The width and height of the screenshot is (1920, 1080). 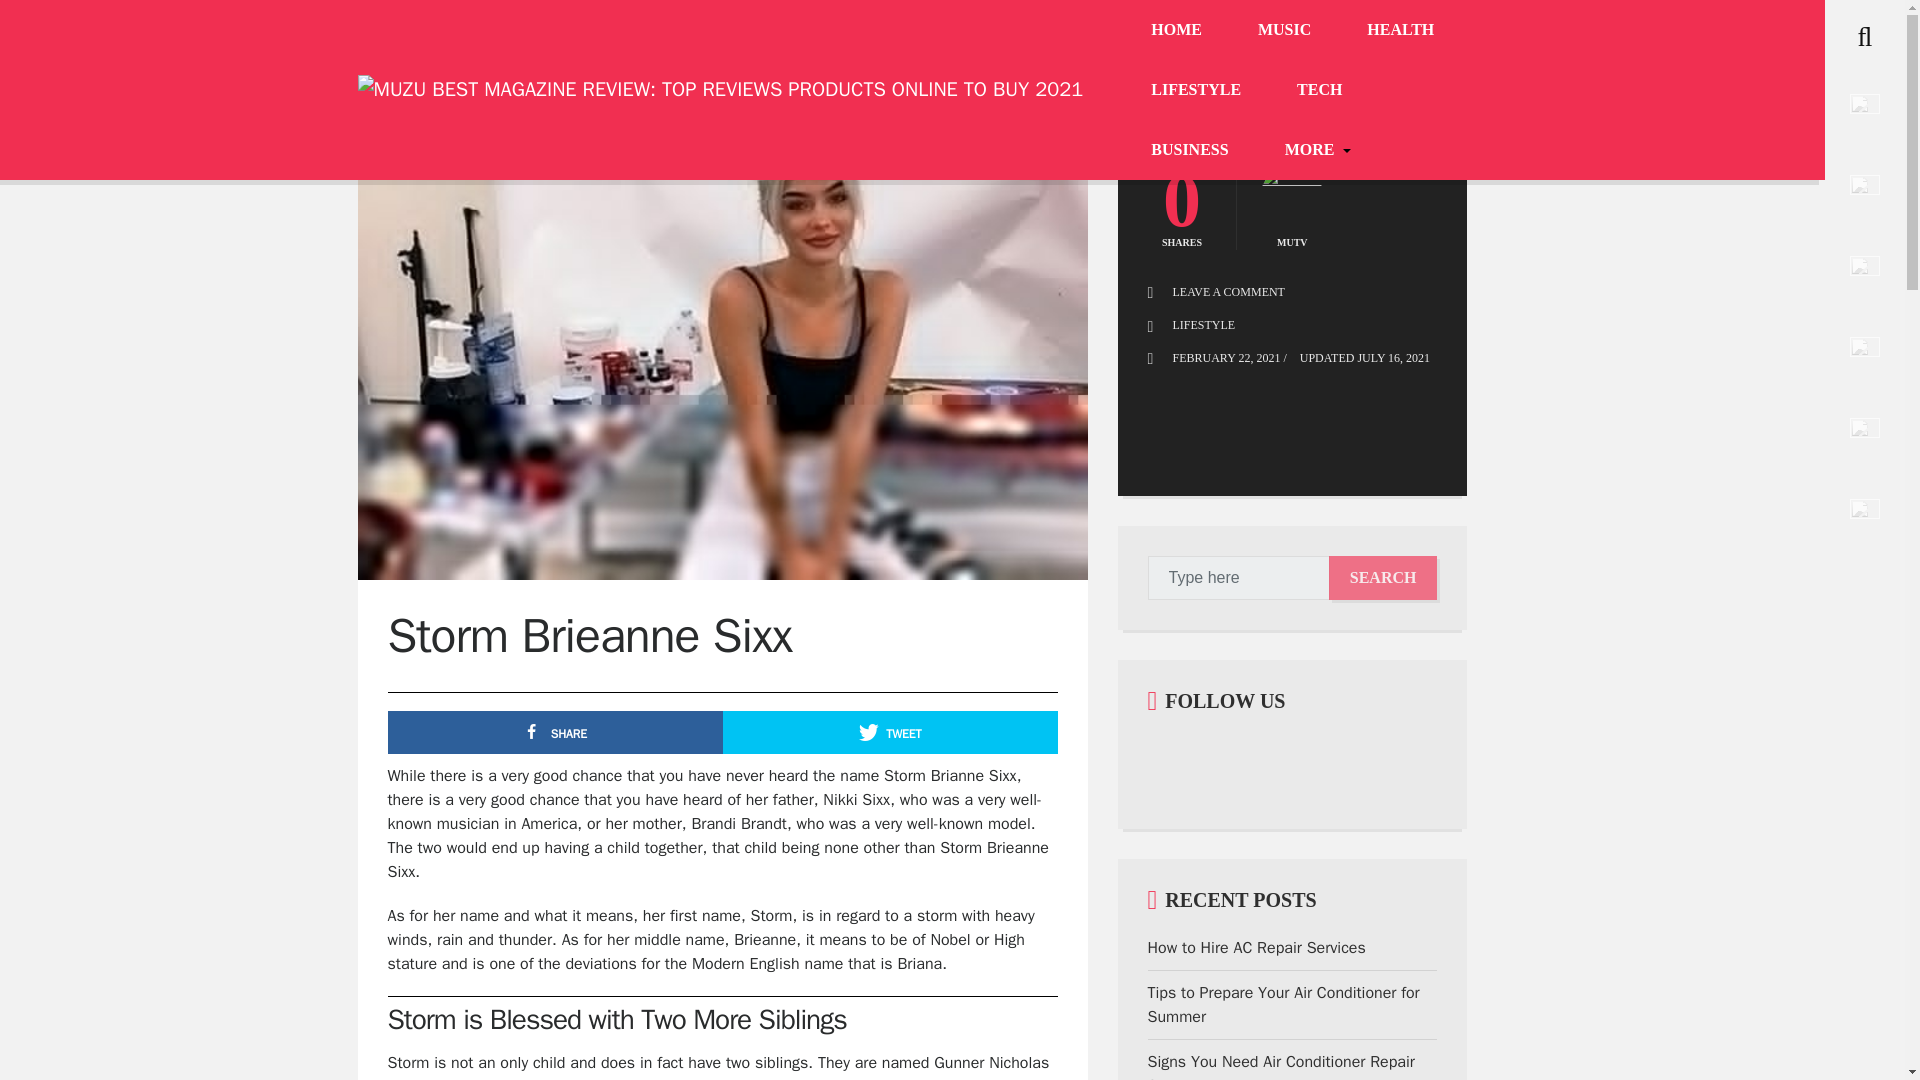 What do you see at coordinates (890, 732) in the screenshot?
I see `TWEET` at bounding box center [890, 732].